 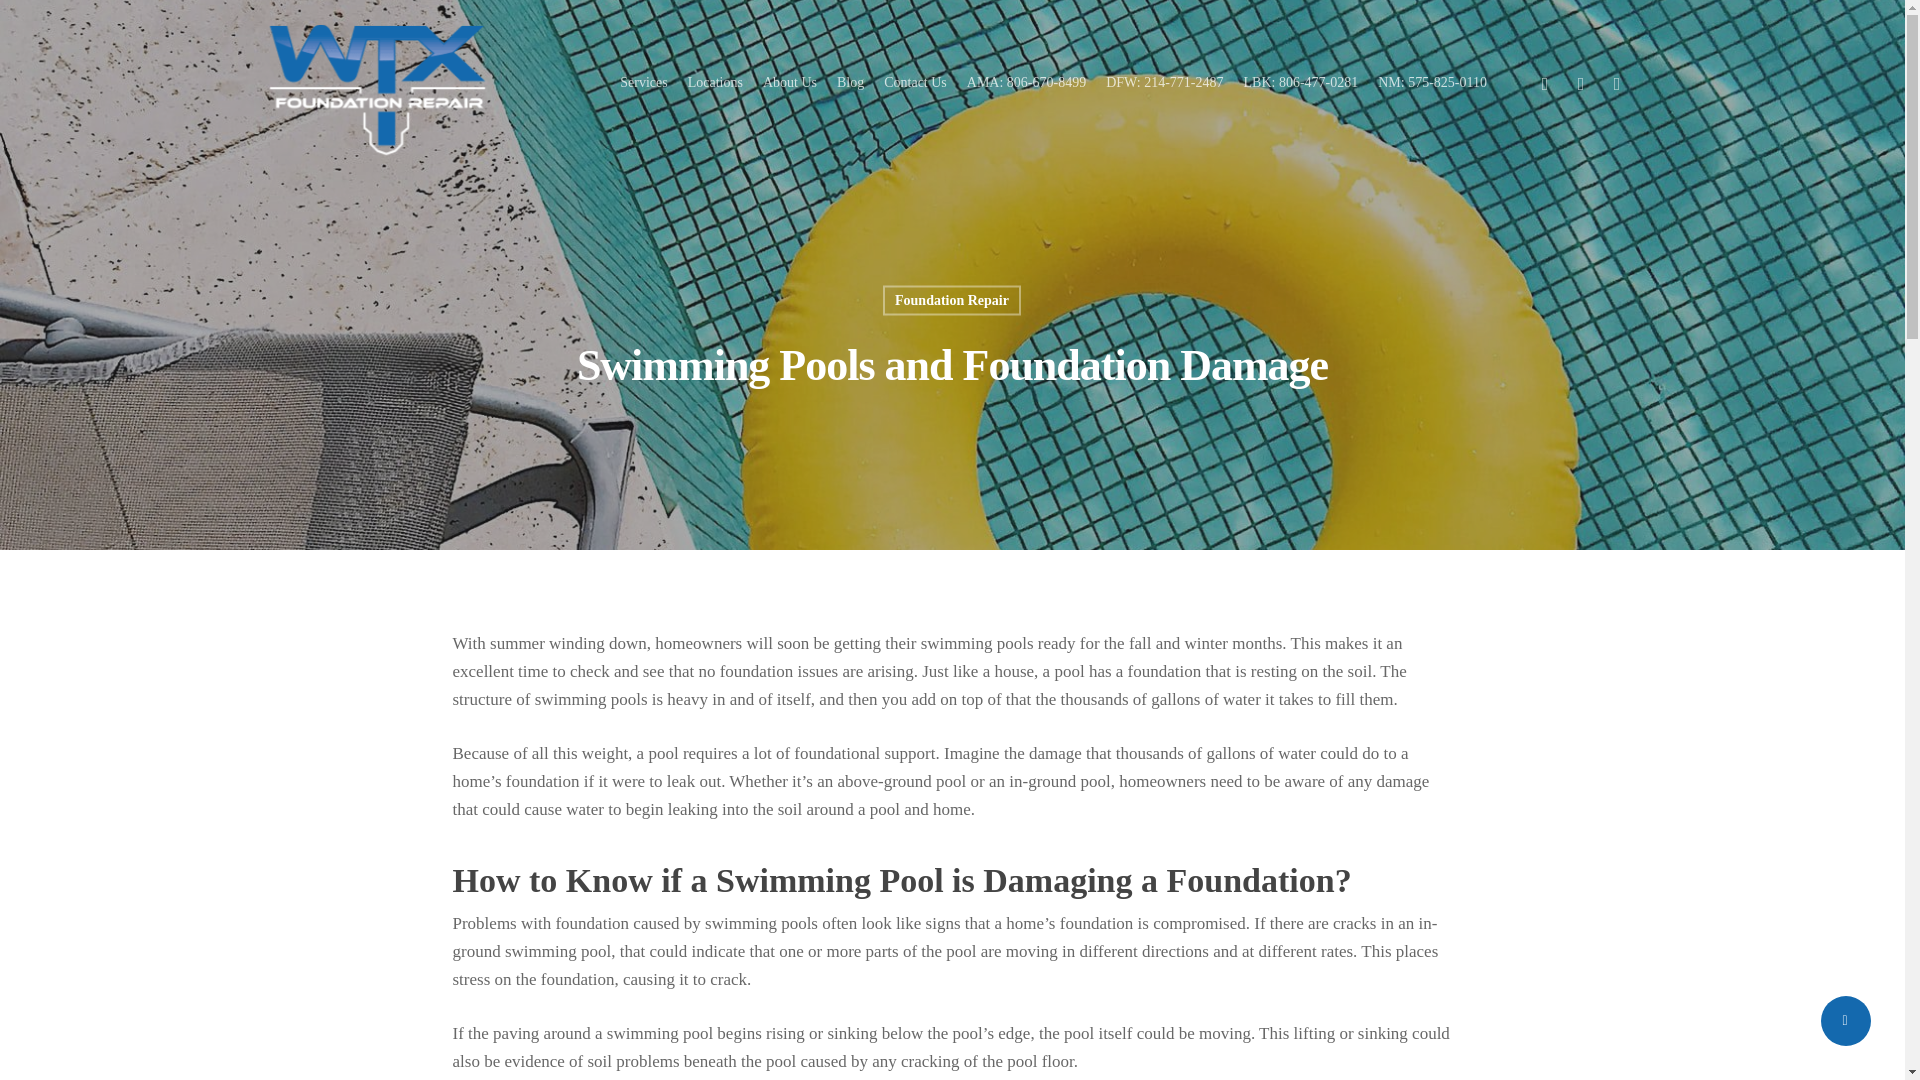 I want to click on Services, so click(x=643, y=82).